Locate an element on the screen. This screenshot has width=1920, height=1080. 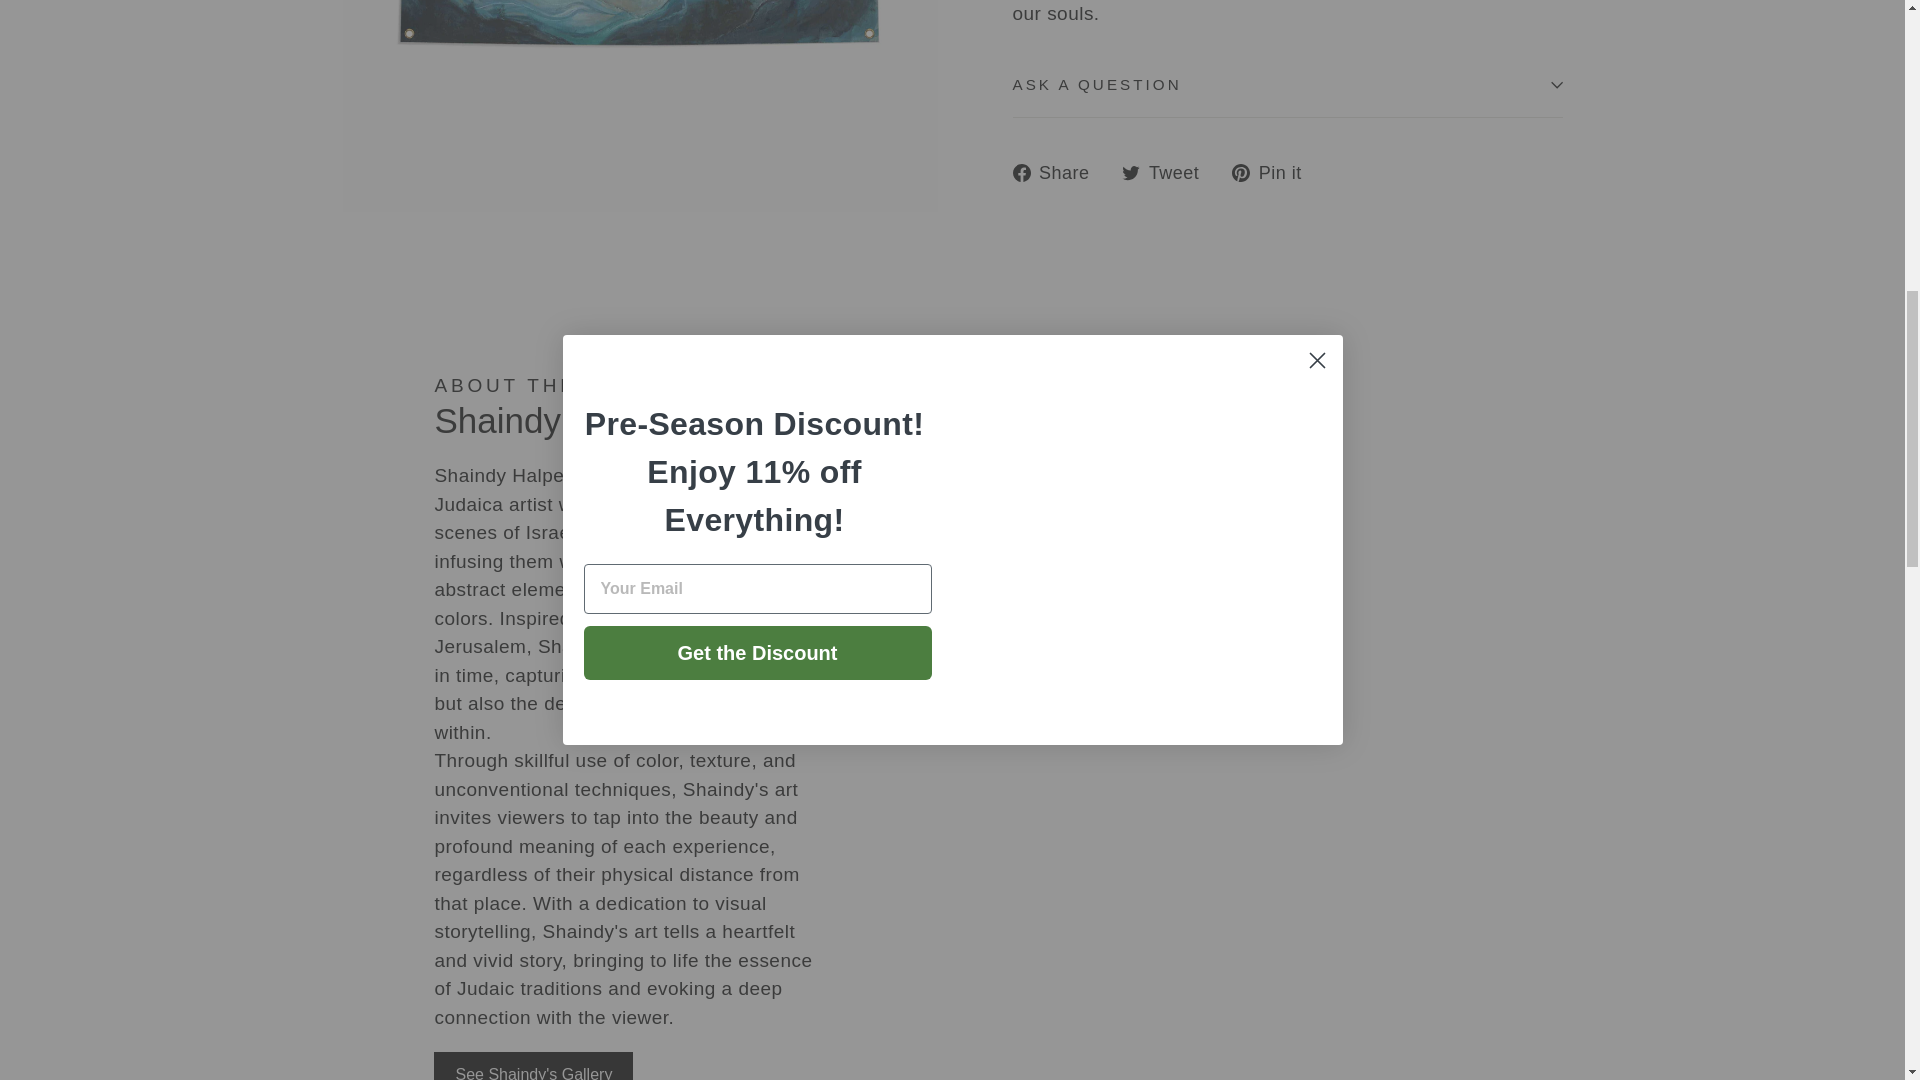
Tweet on Twitter is located at coordinates (1167, 172).